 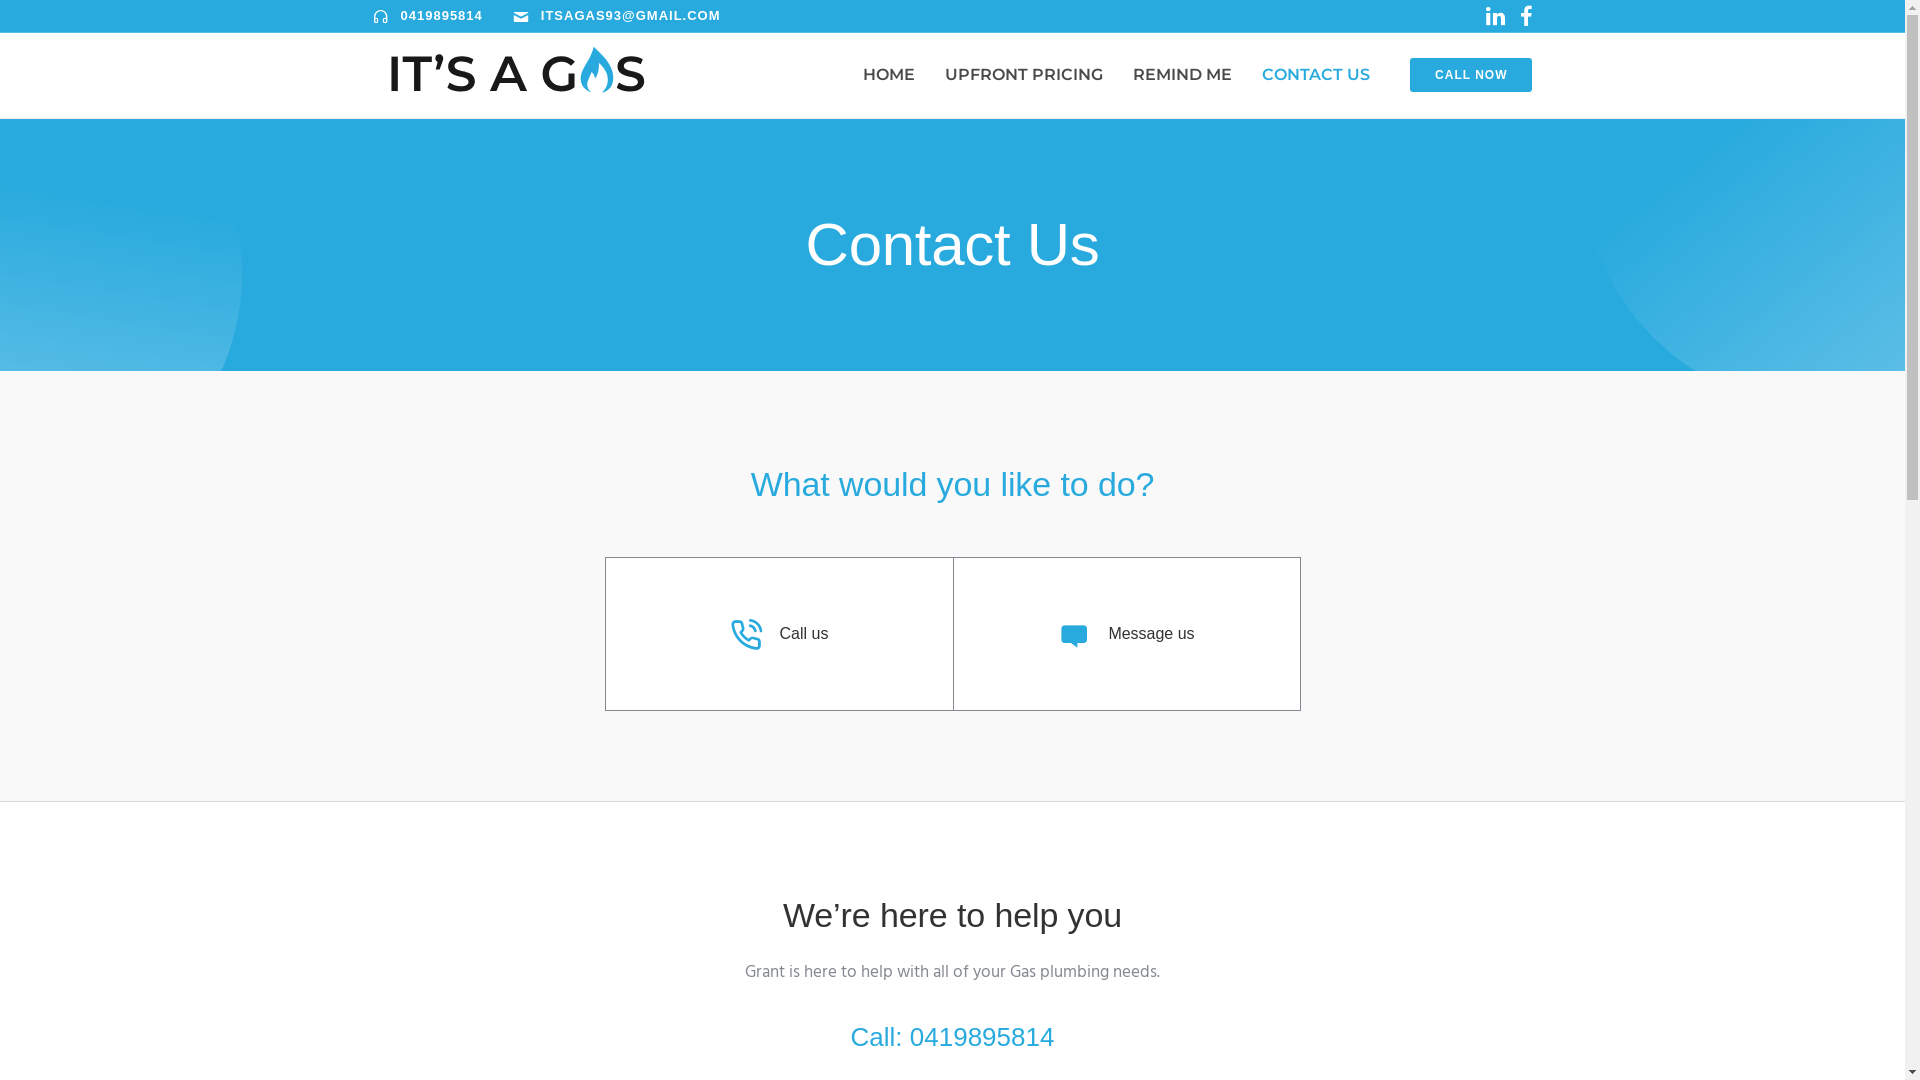 I want to click on Call: 0419895814, so click(x=953, y=1037).